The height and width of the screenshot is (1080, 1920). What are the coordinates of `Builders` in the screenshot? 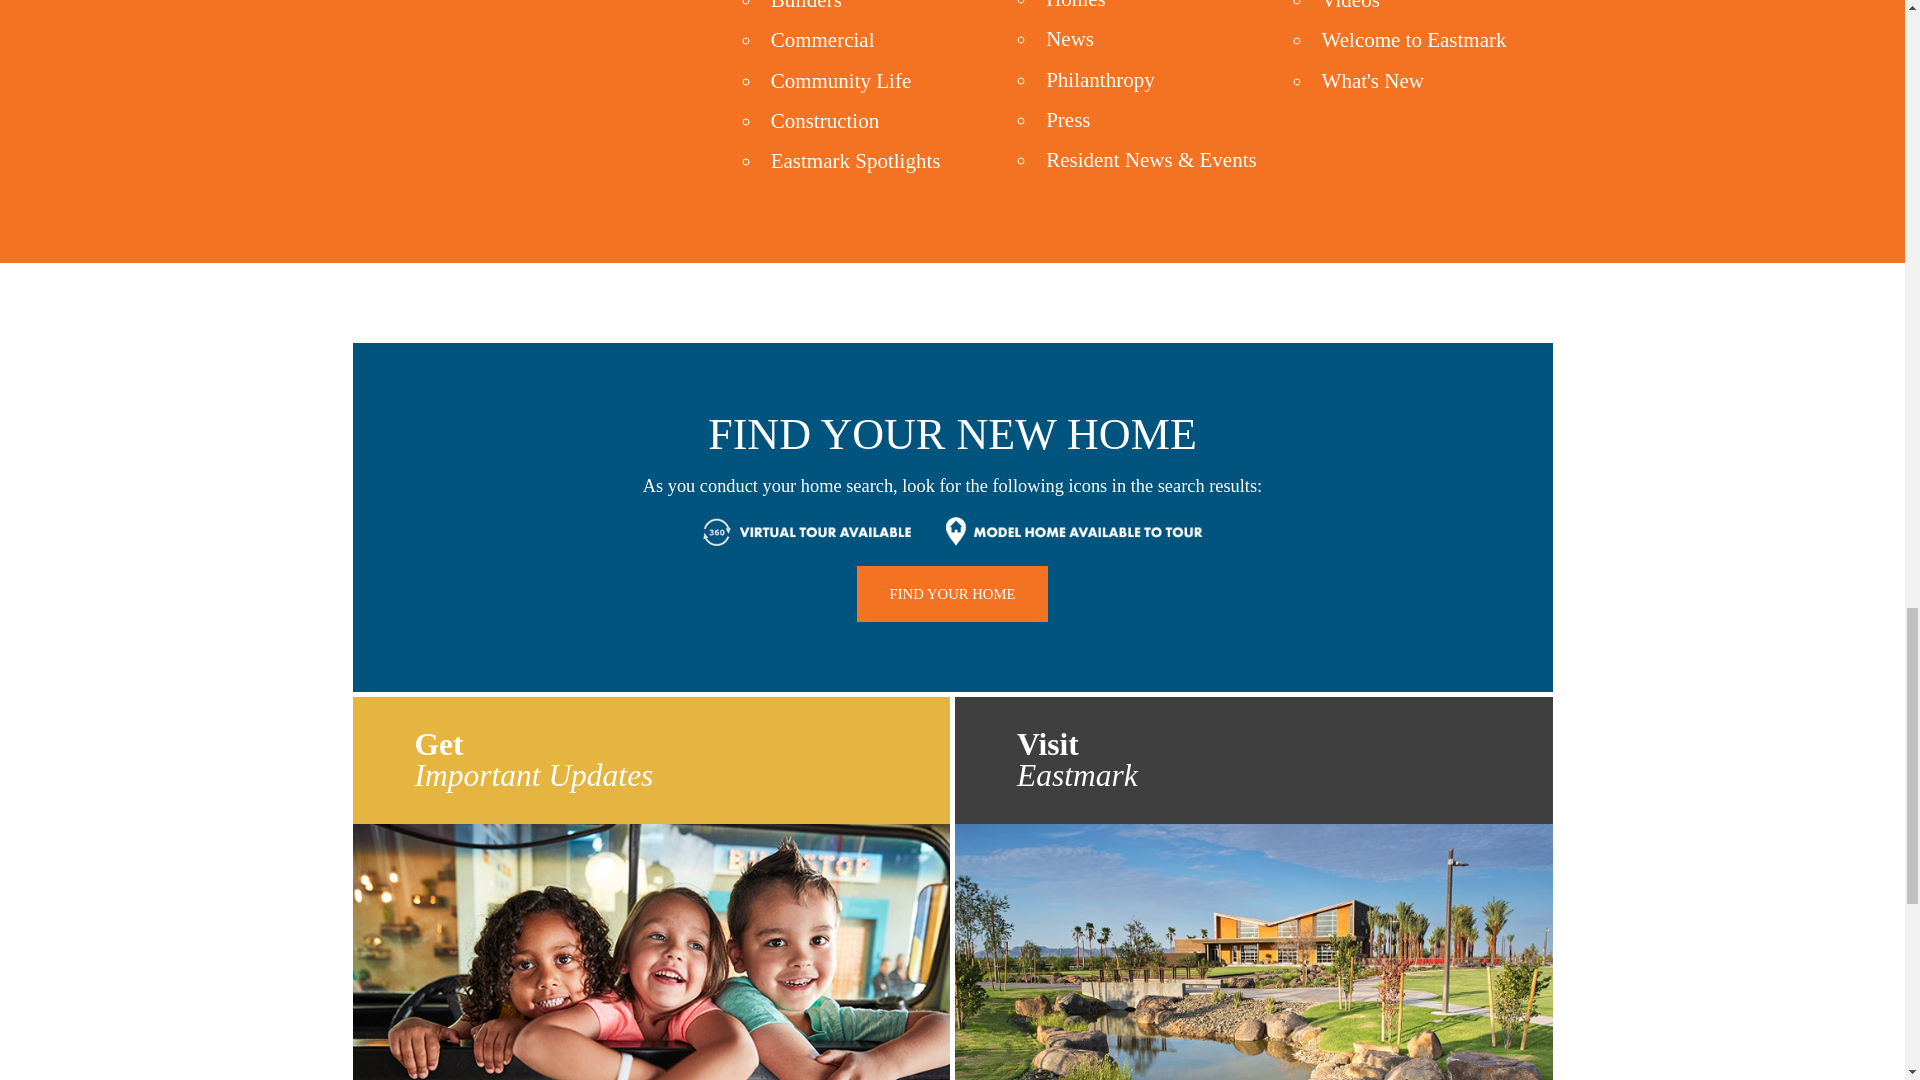 It's located at (806, 6).